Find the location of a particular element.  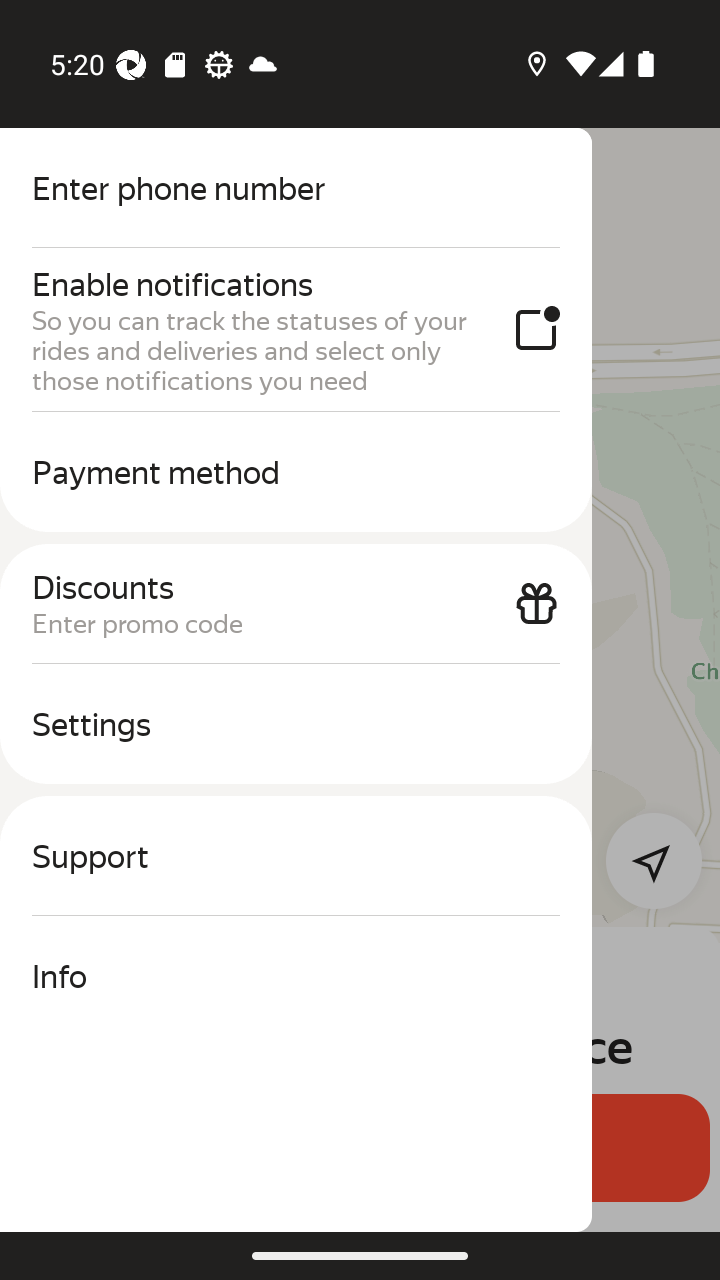

Support is located at coordinates (296, 856).